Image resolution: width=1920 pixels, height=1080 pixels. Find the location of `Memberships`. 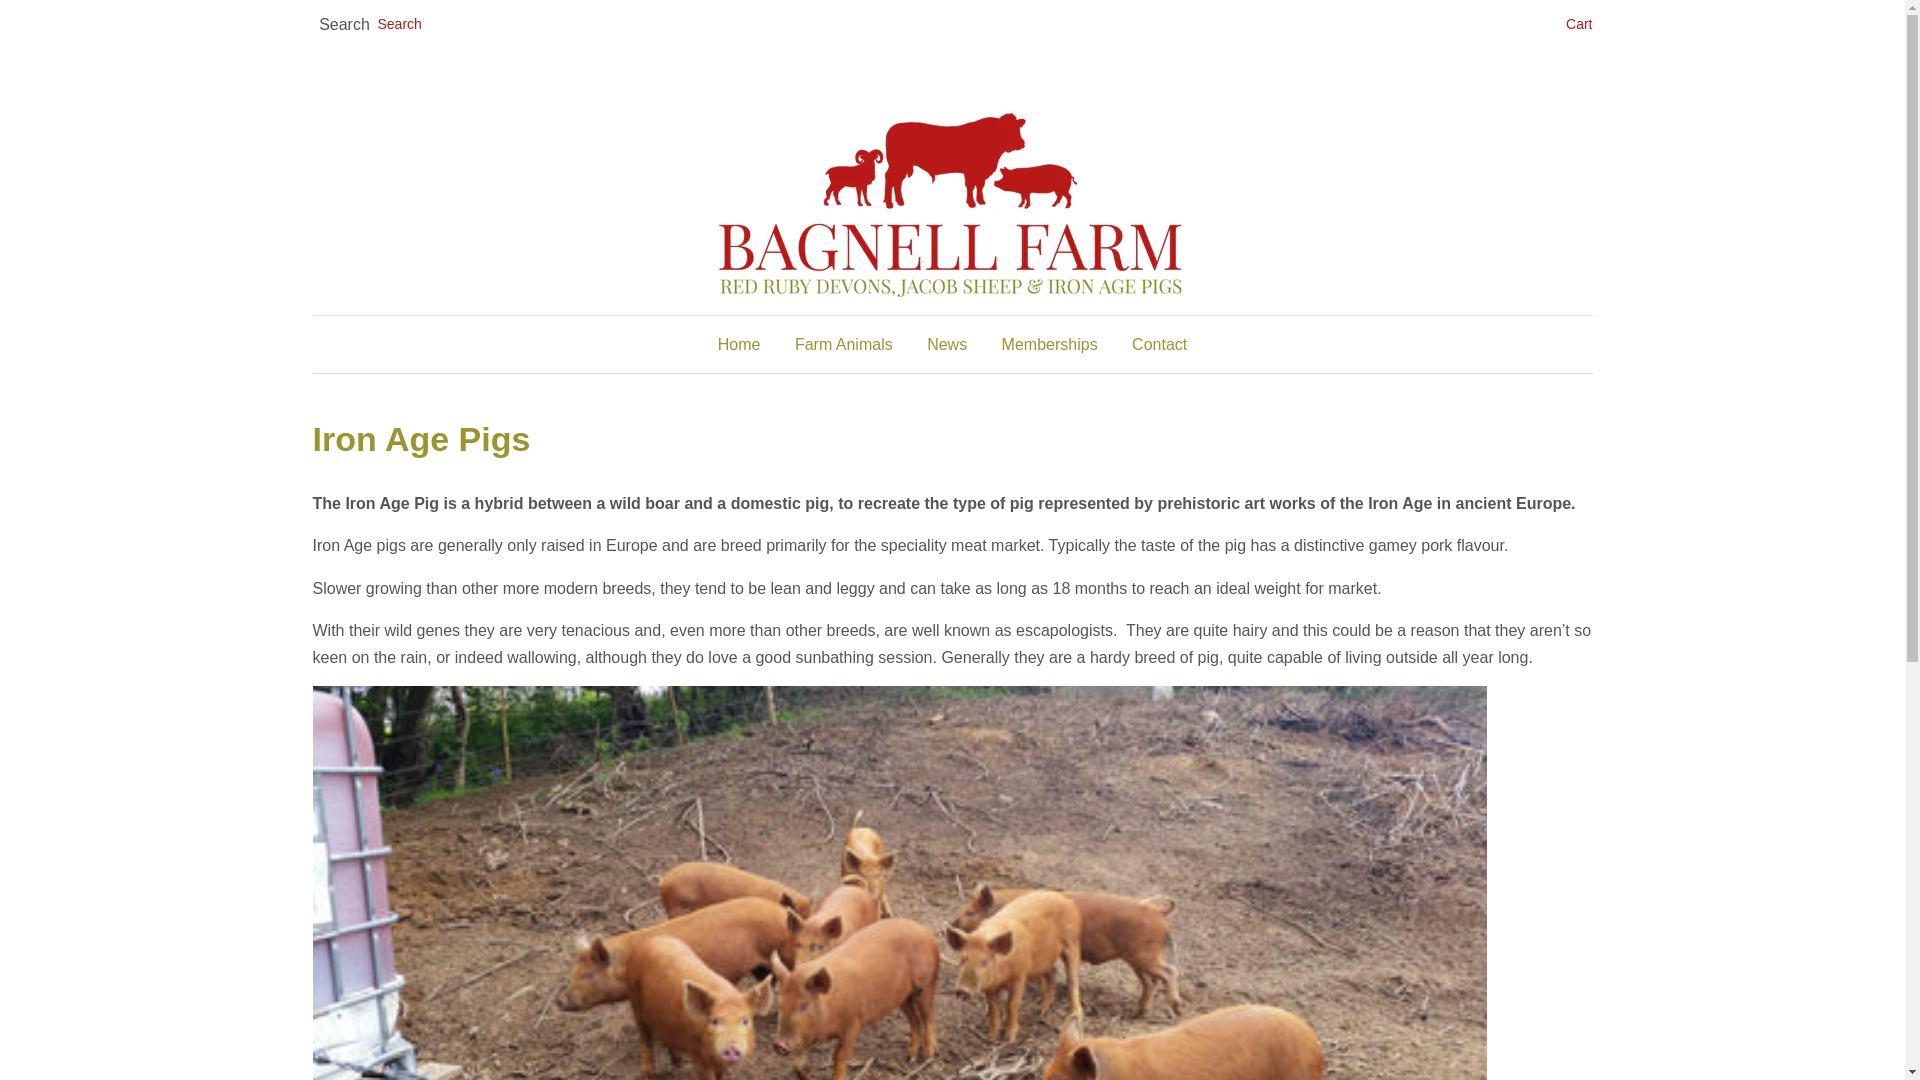

Memberships is located at coordinates (1050, 344).